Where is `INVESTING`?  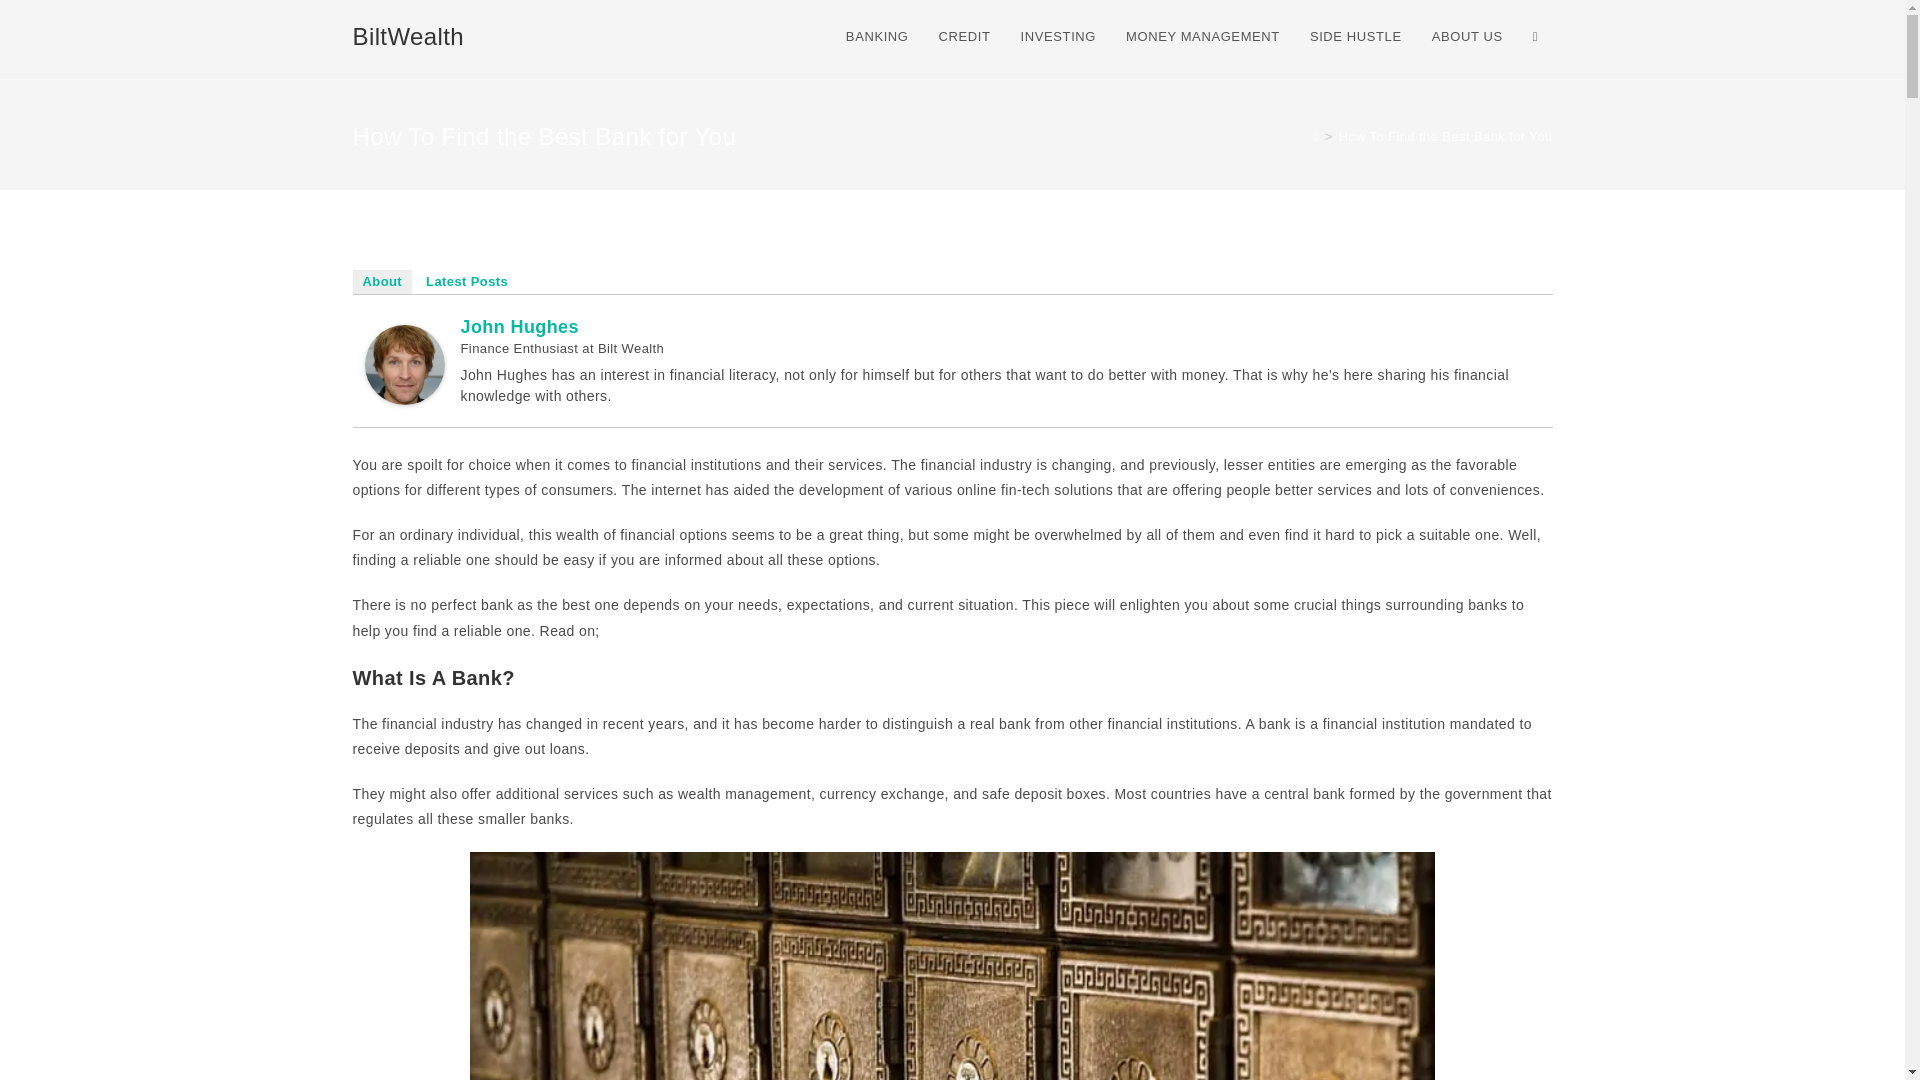
INVESTING is located at coordinates (1058, 37).